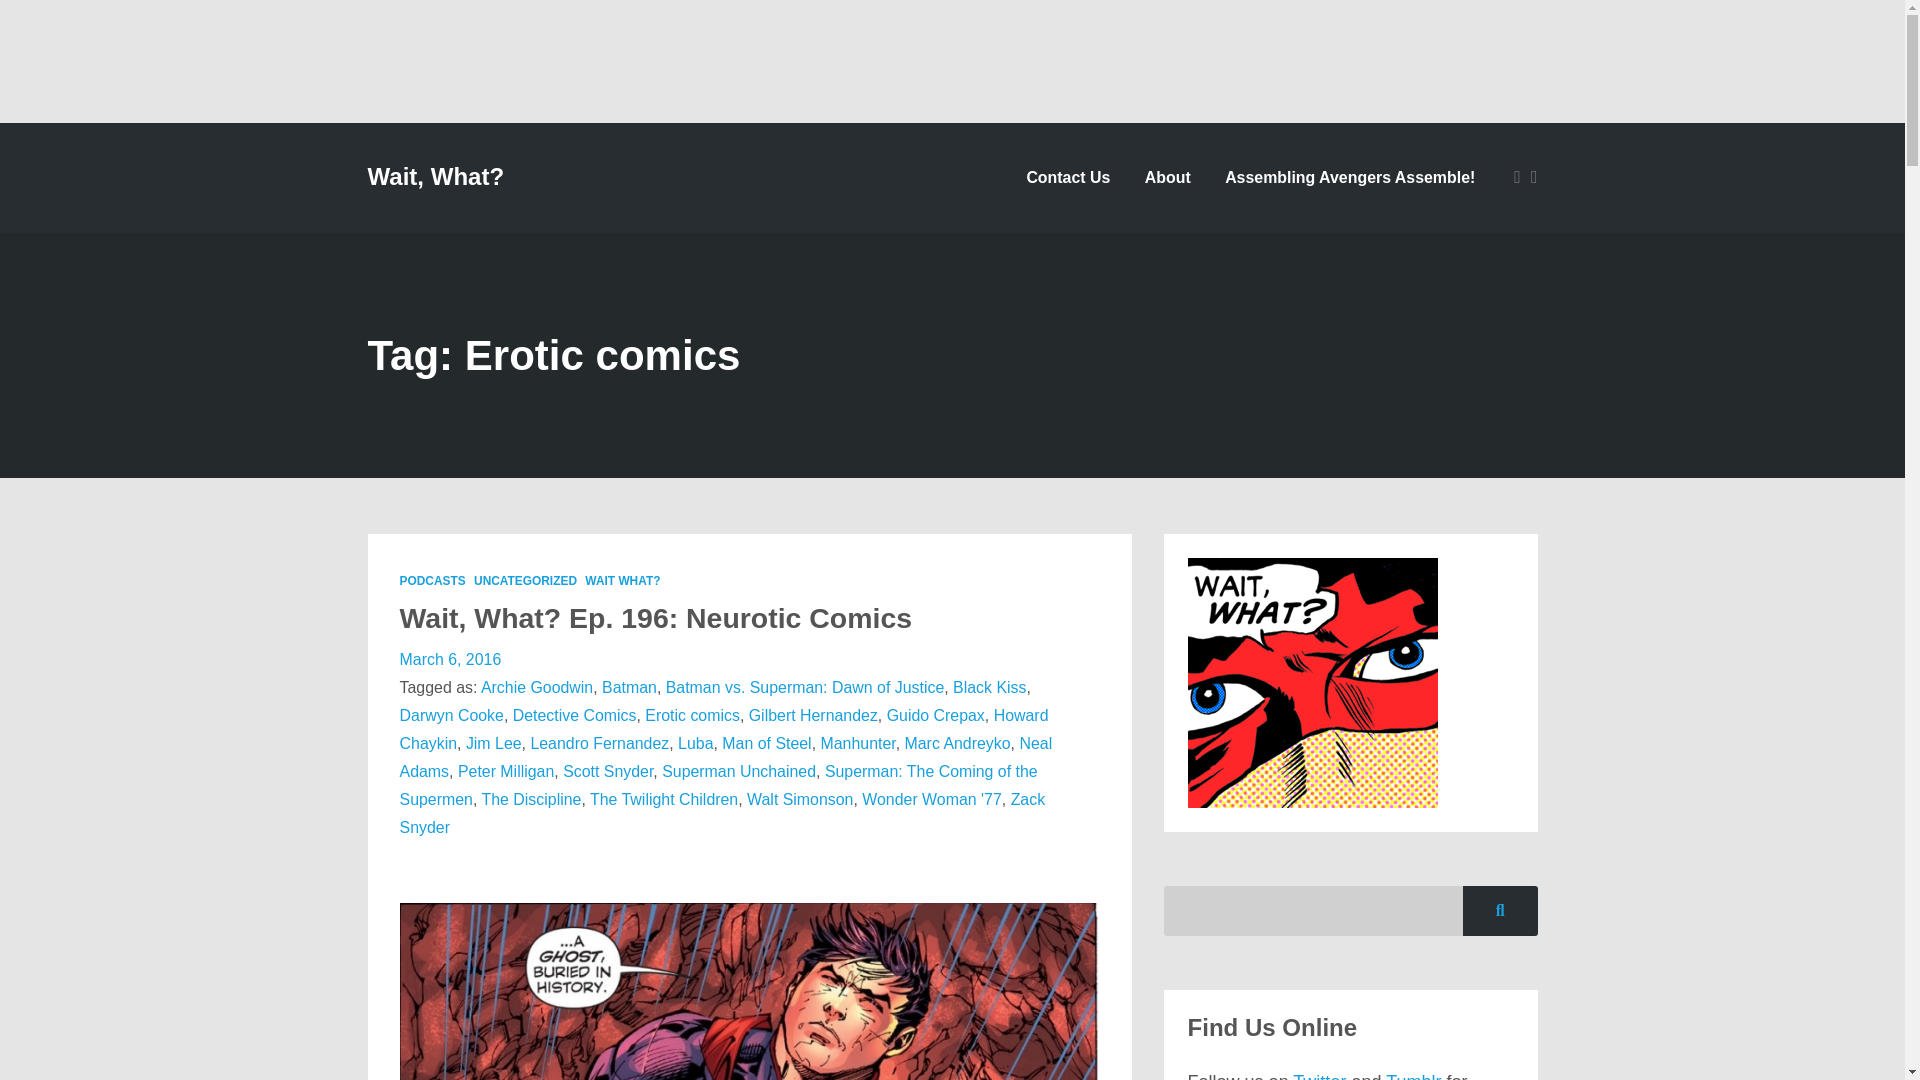  Describe the element at coordinates (656, 617) in the screenshot. I see `Wait, What? Ep. 196: Neurotic Comics` at that location.